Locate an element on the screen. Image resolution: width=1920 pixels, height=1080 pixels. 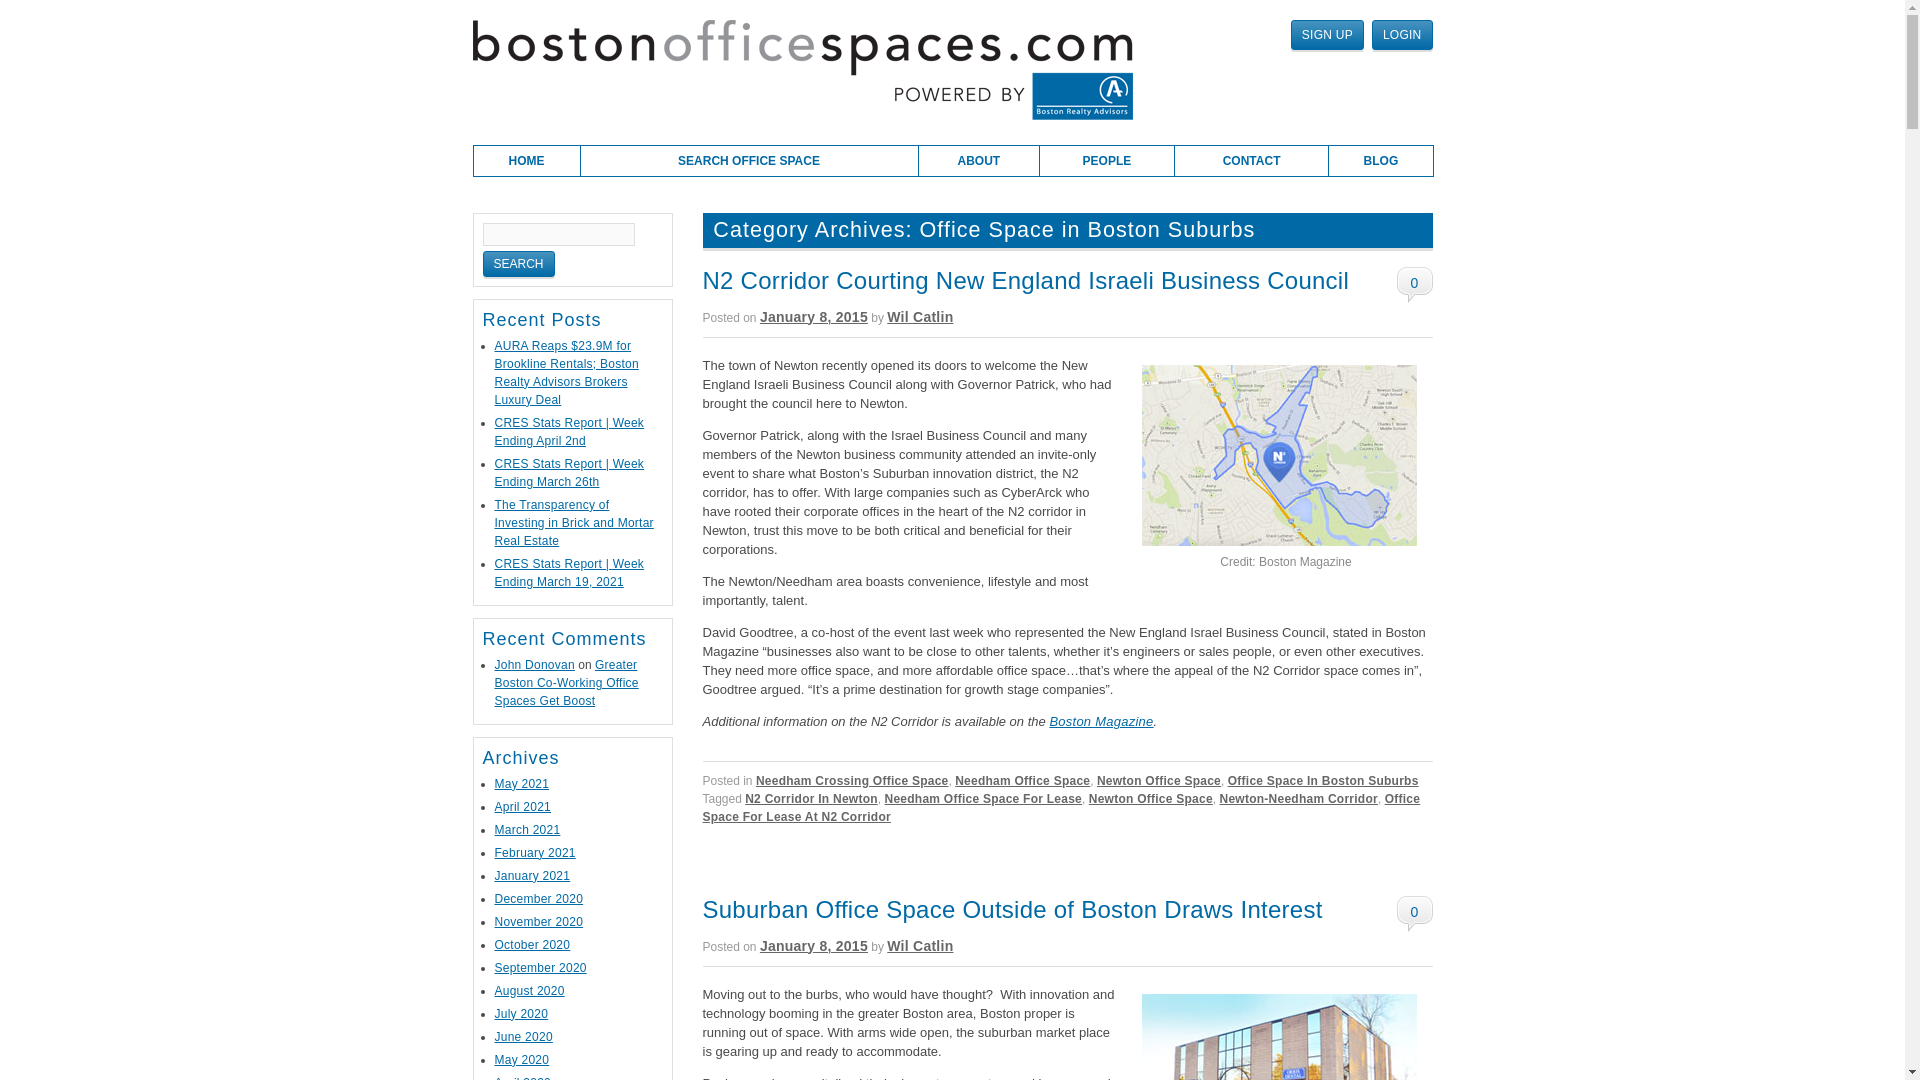
Boston Magazine is located at coordinates (1100, 721).